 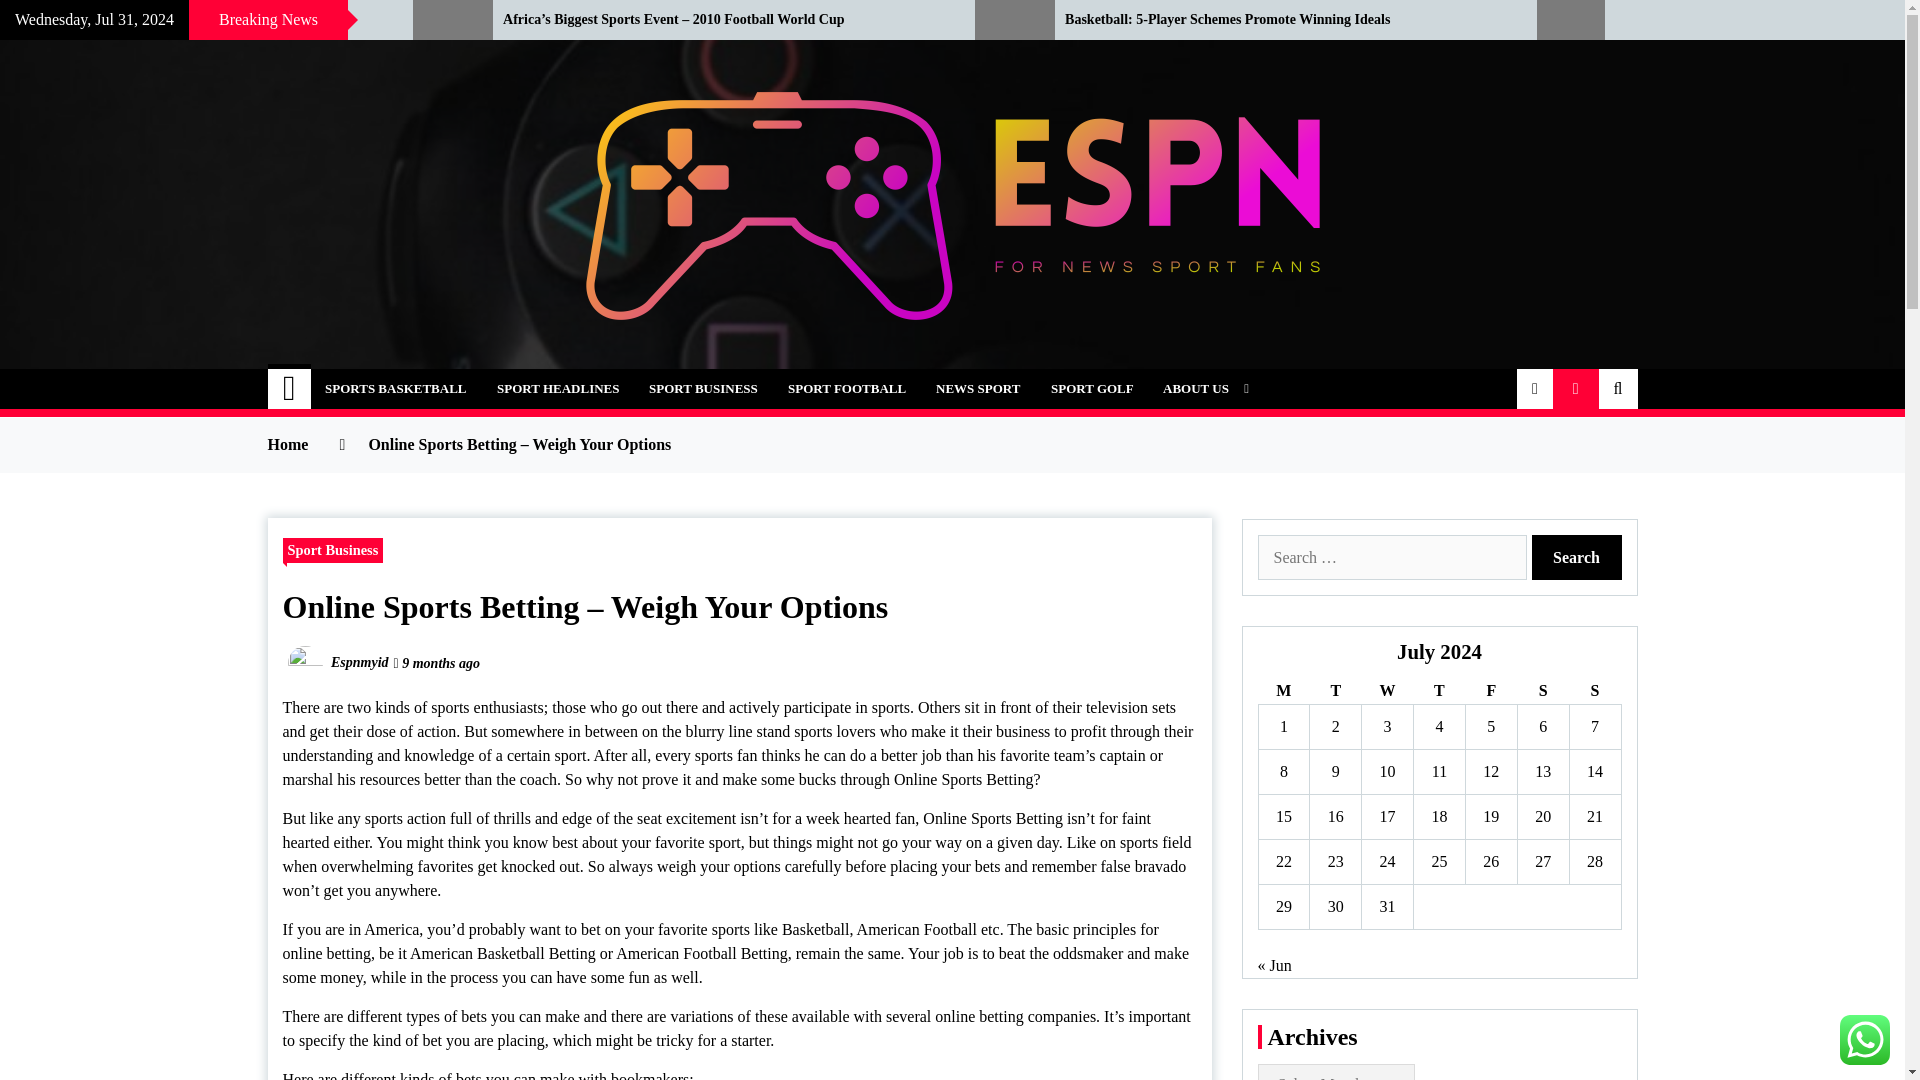 I want to click on Search, so click(x=1577, y=556).